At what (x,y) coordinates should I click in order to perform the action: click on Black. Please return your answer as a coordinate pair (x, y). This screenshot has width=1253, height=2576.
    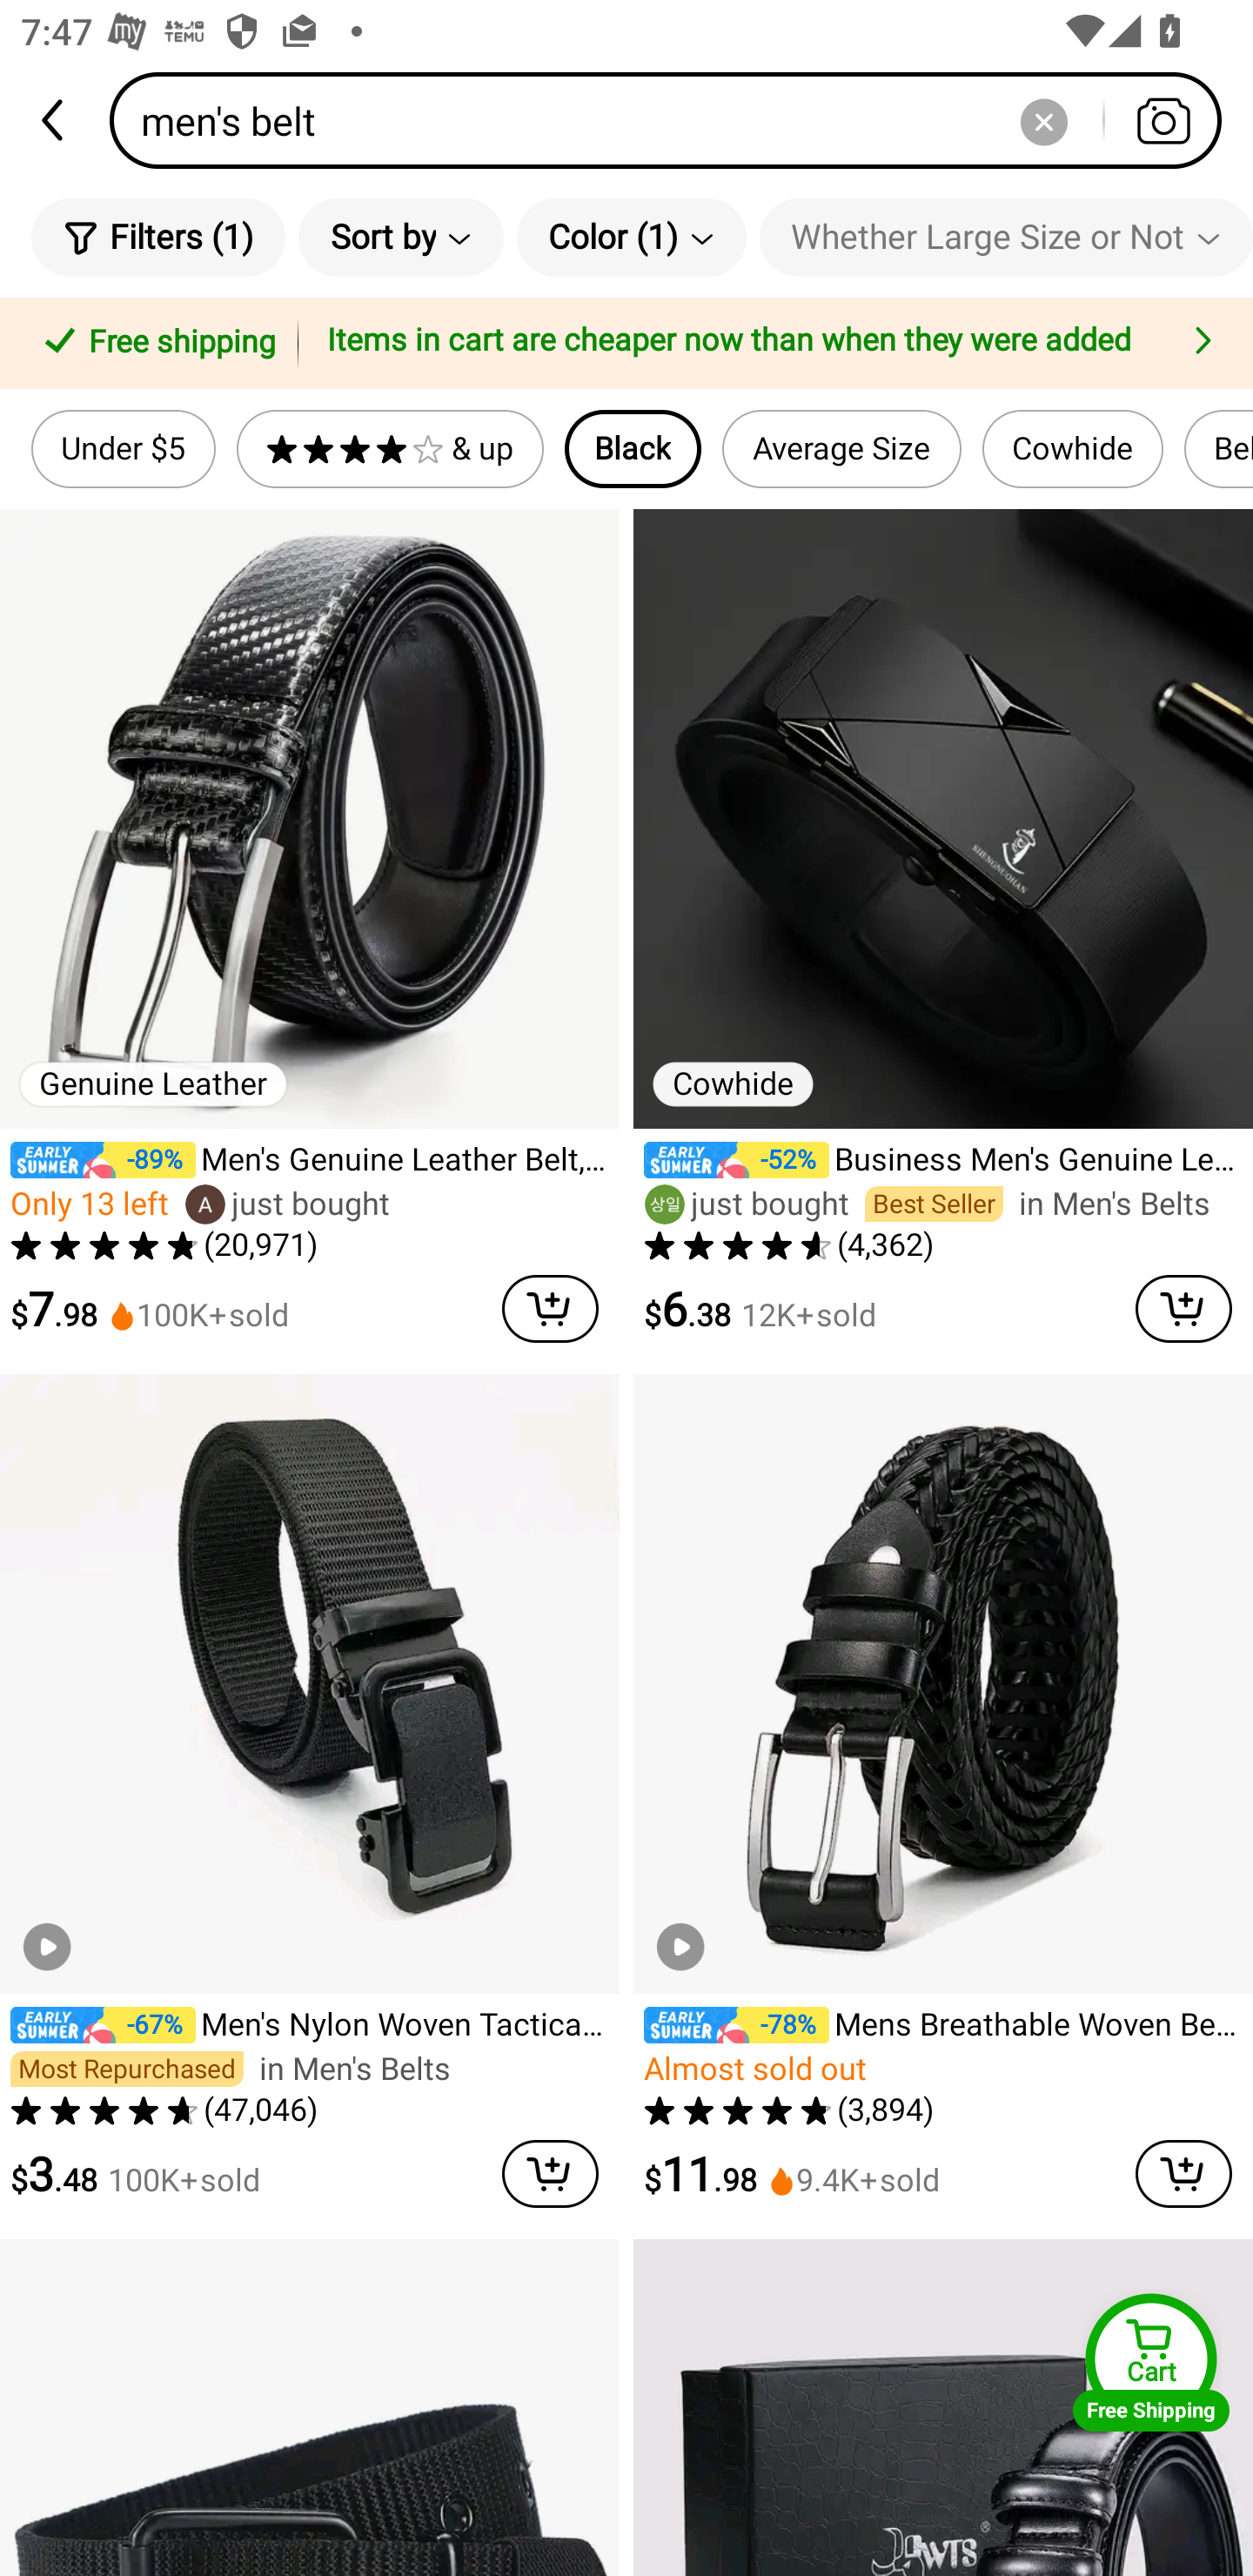
    Looking at the image, I should click on (633, 449).